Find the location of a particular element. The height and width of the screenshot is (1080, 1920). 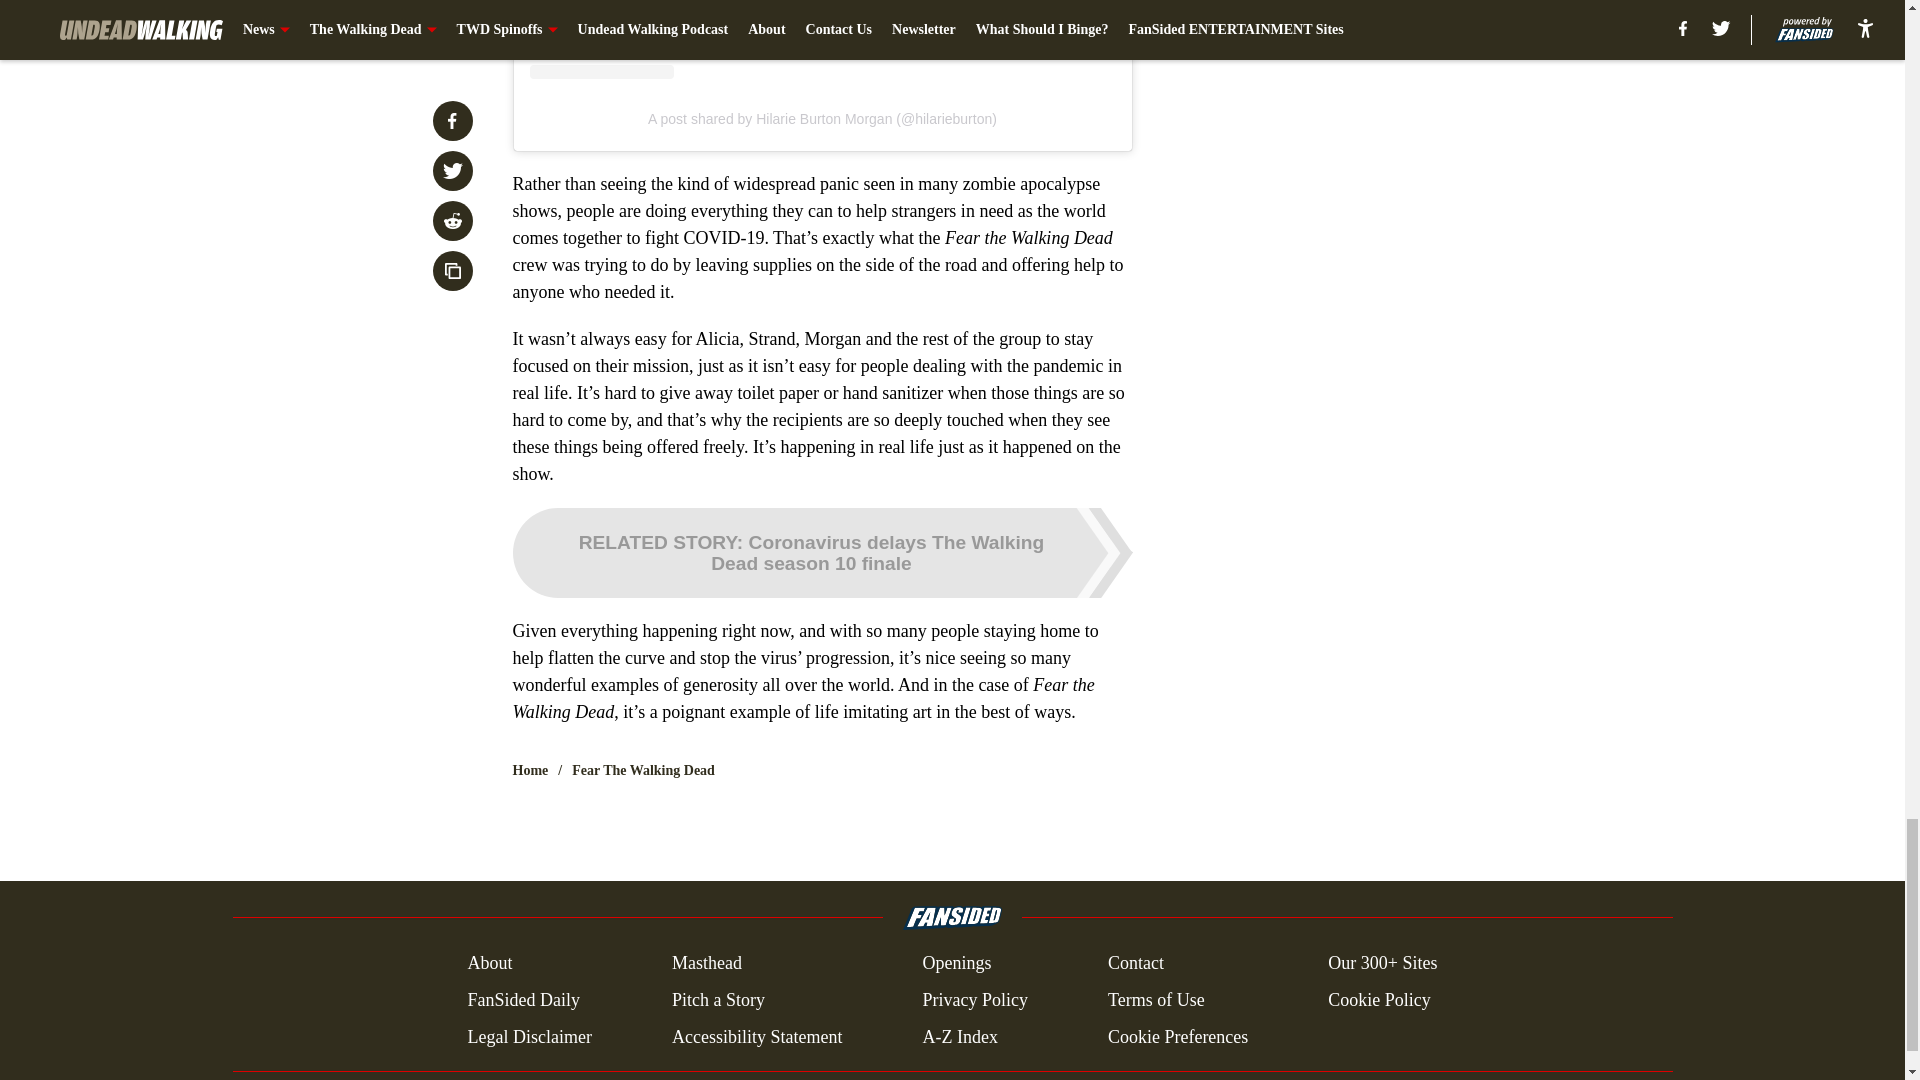

View this post on Instagram is located at coordinates (822, 39).